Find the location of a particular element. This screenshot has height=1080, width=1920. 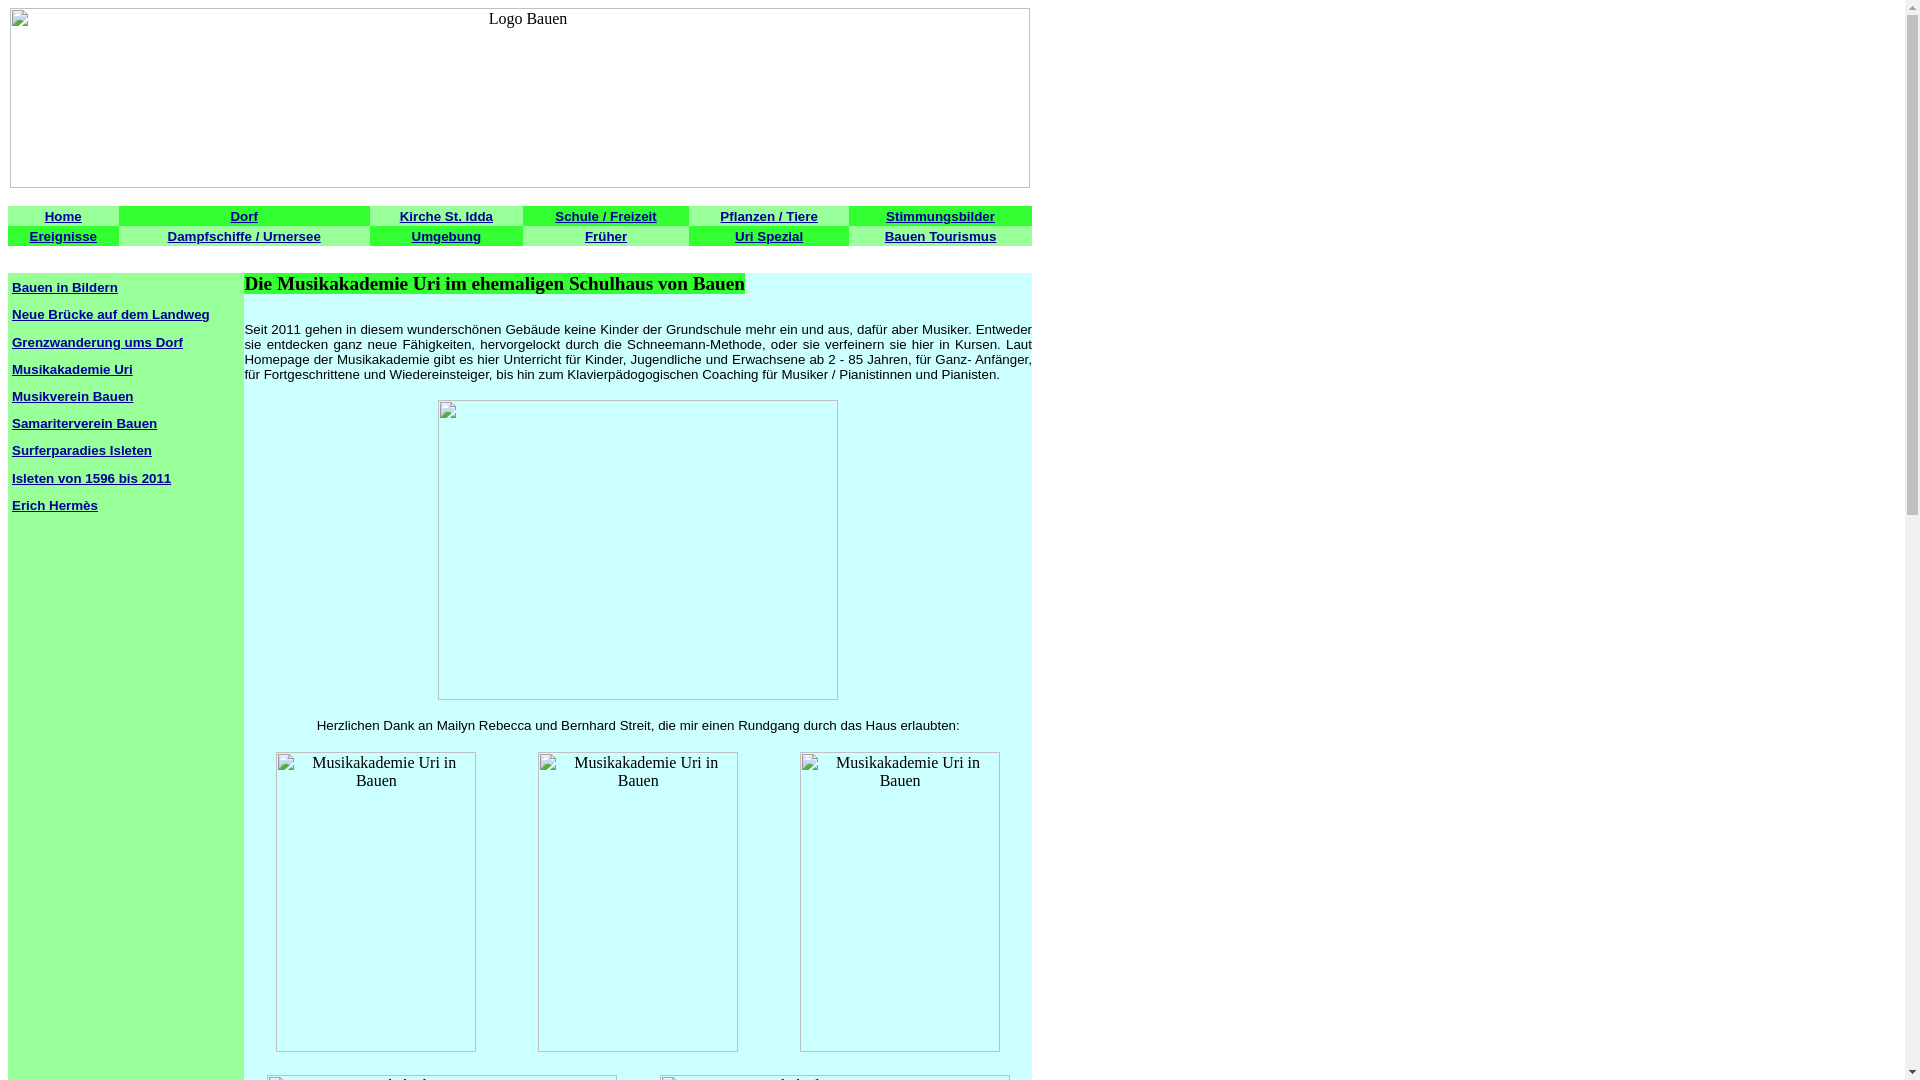

Bauen in Bildern is located at coordinates (65, 288).